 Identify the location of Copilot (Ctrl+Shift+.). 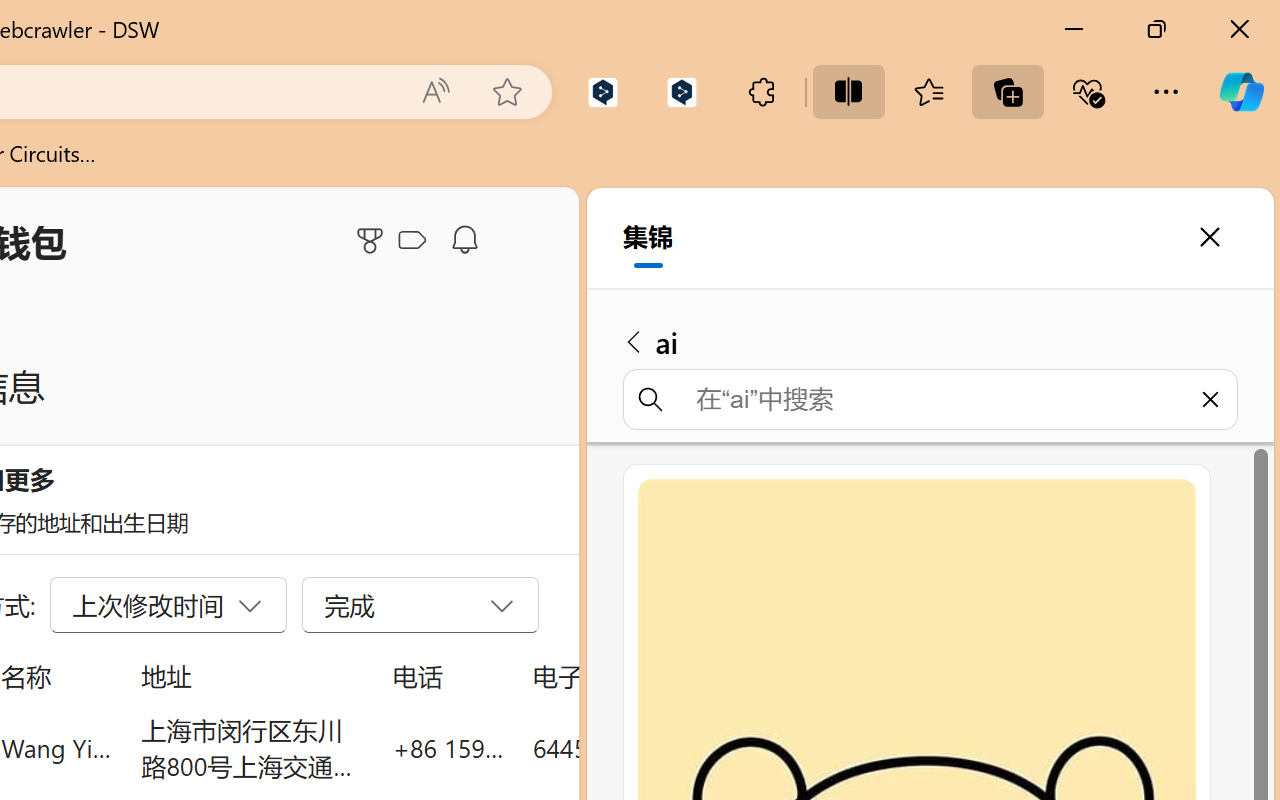
(1241, 92).